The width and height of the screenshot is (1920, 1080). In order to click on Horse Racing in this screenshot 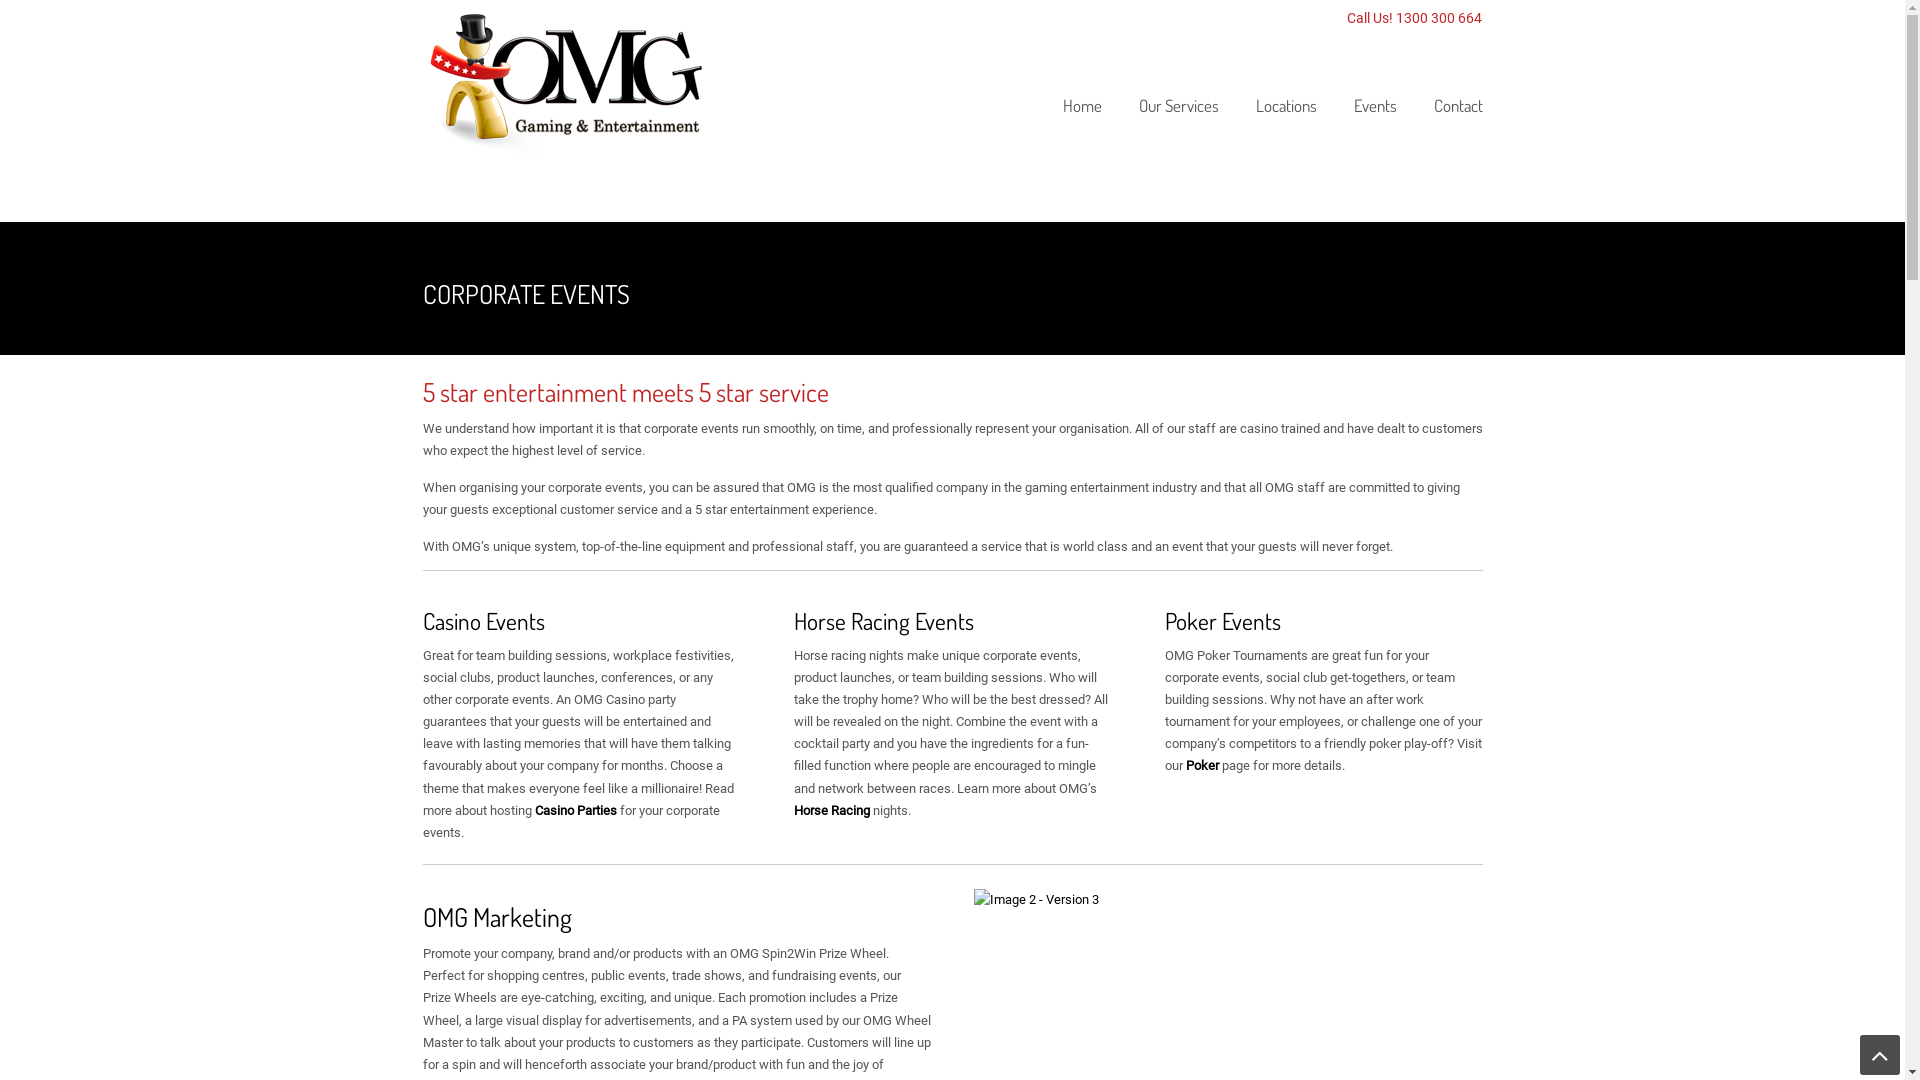, I will do `click(832, 810)`.